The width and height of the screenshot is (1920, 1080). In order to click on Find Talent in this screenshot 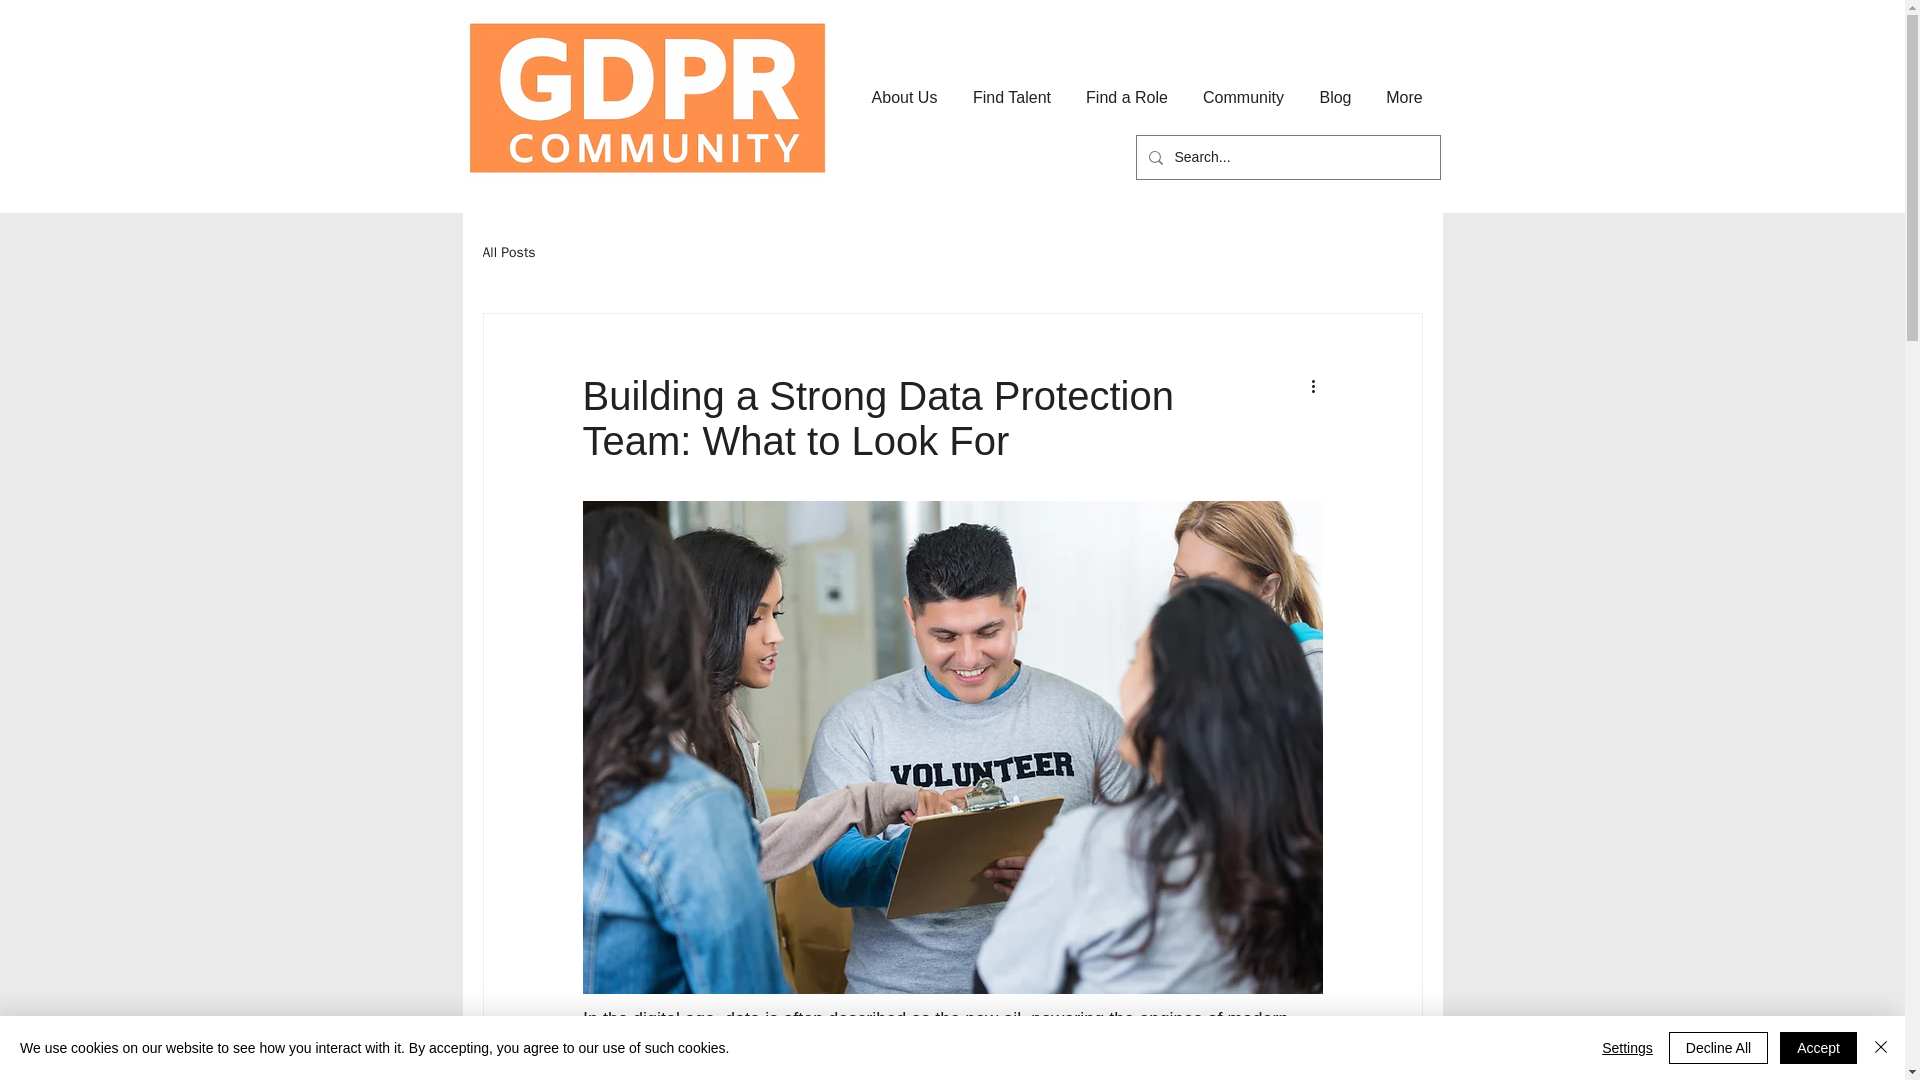, I will do `click(1012, 98)`.